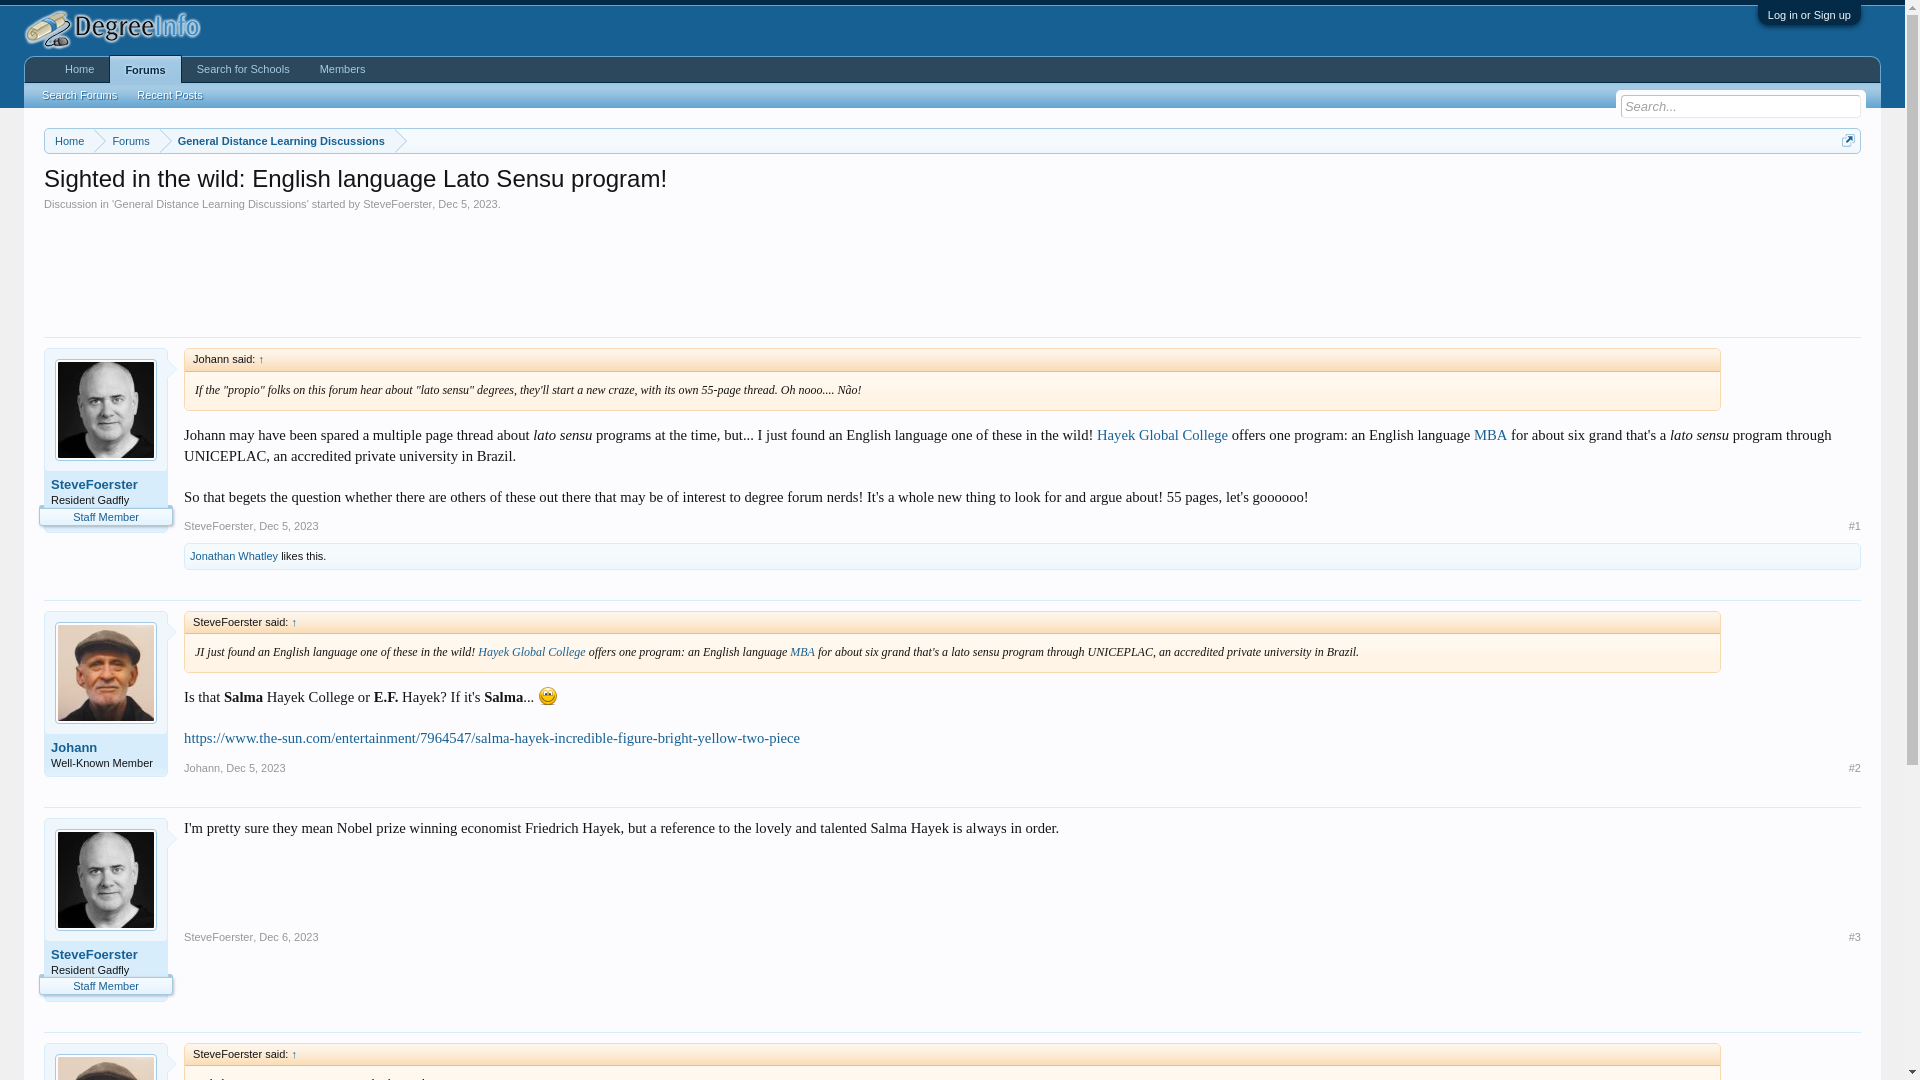 This screenshot has width=1920, height=1080. What do you see at coordinates (467, 203) in the screenshot?
I see `Dec 5, 2023` at bounding box center [467, 203].